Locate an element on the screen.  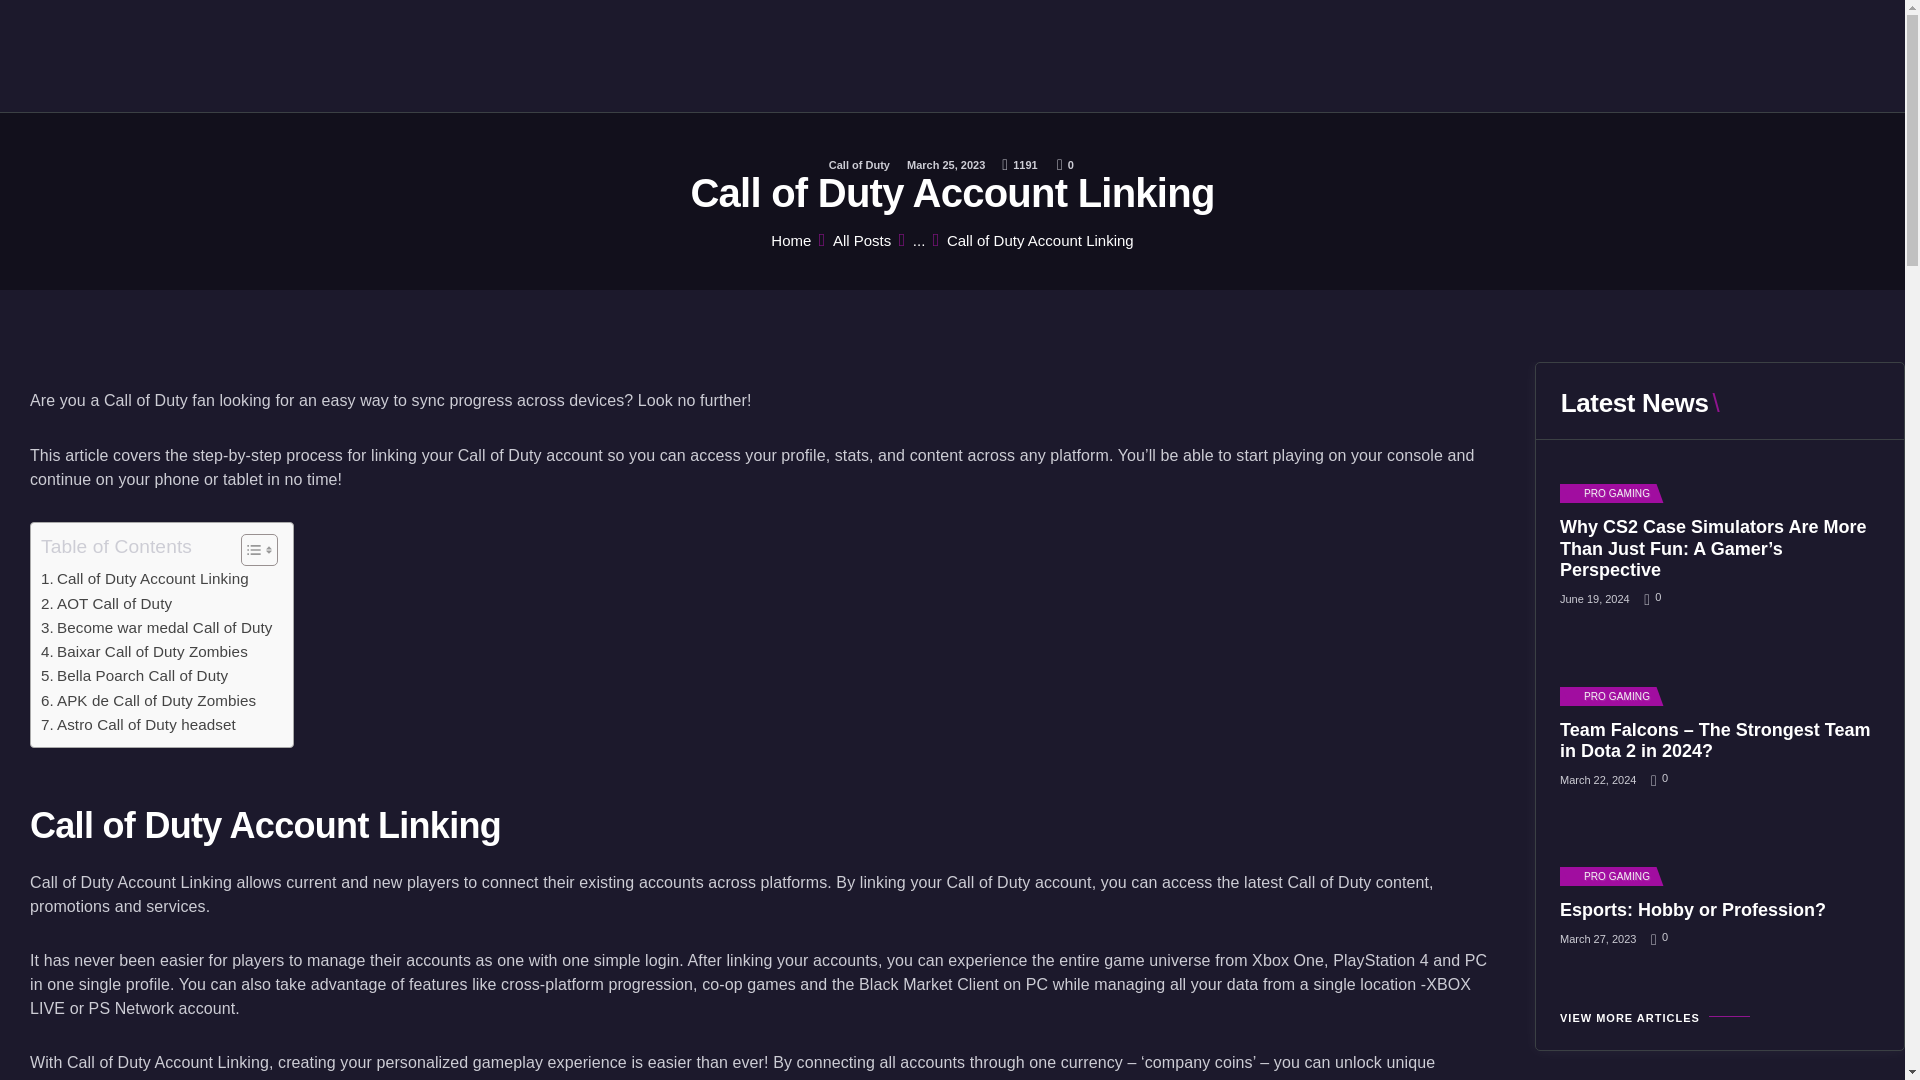
Become war medal Call of Duty is located at coordinates (156, 628).